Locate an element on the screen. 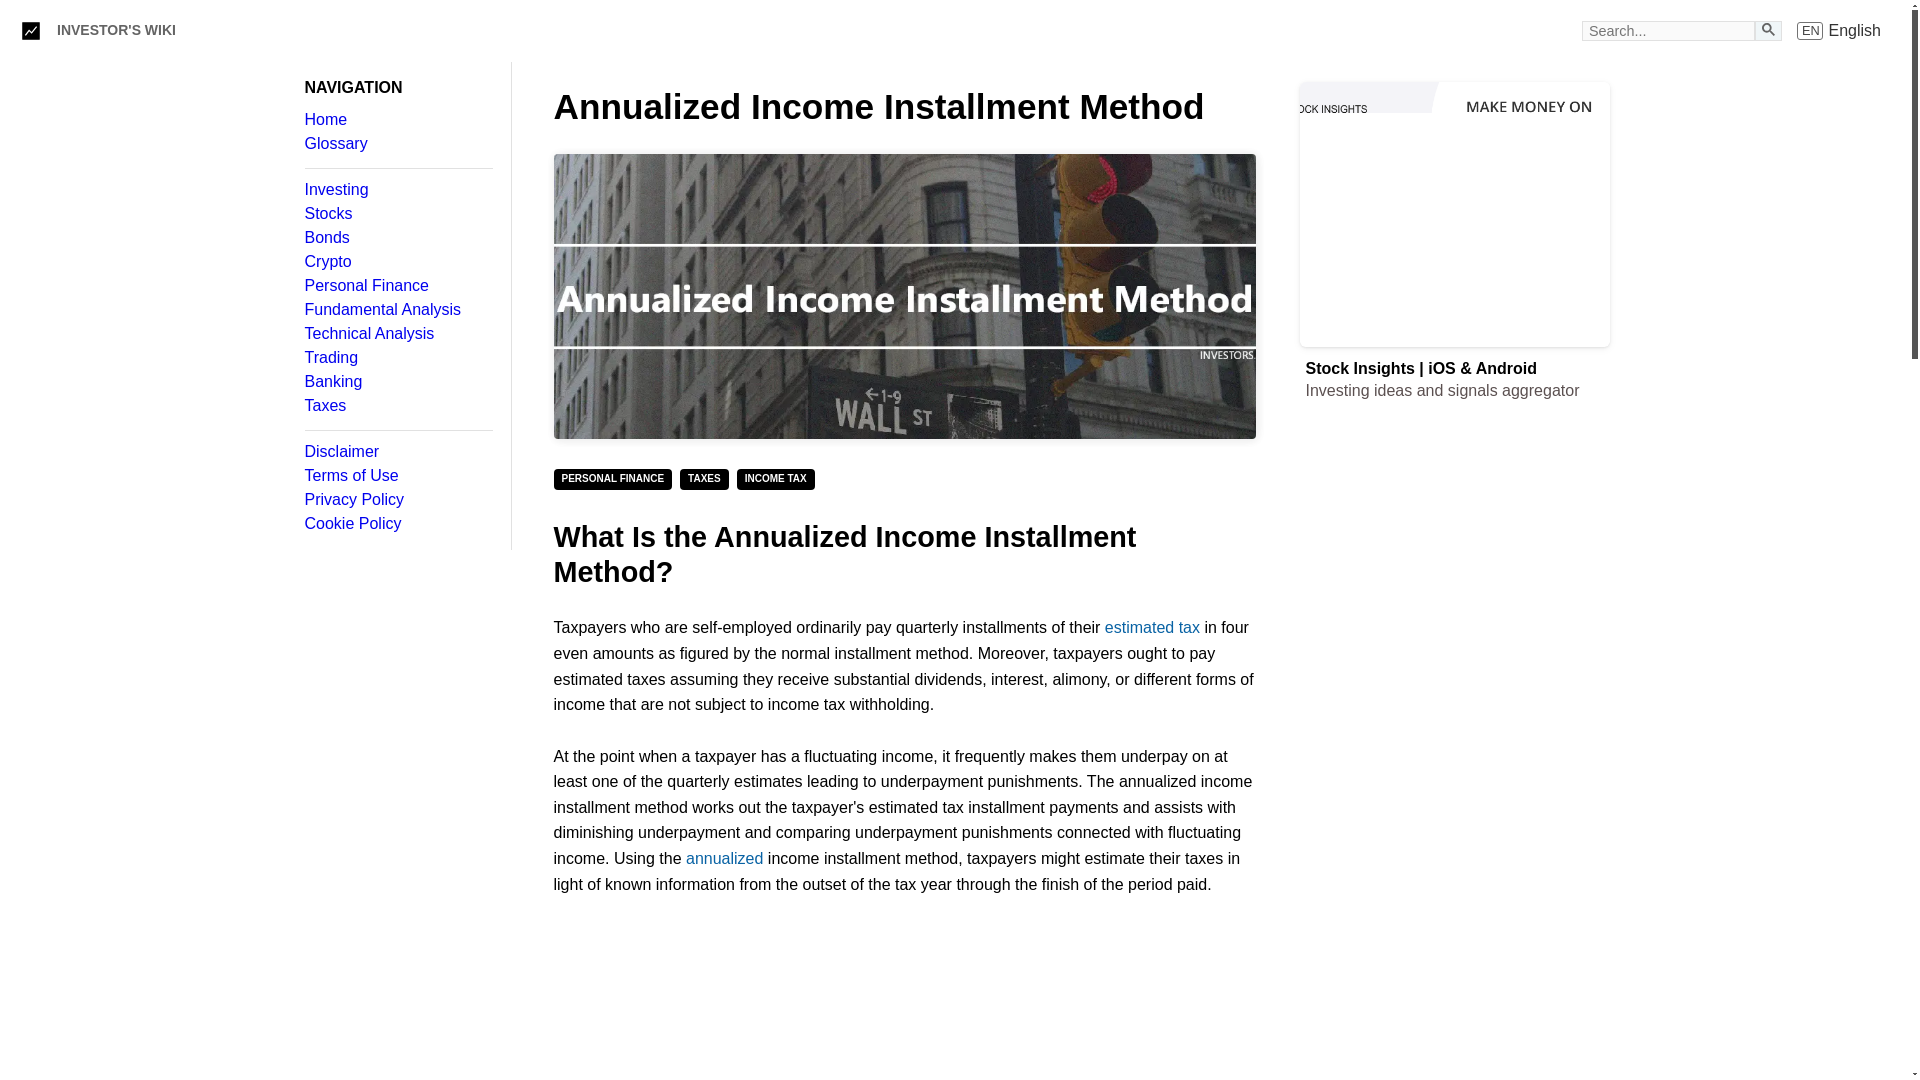 The height and width of the screenshot is (1080, 1920). Disclaimer is located at coordinates (397, 452).